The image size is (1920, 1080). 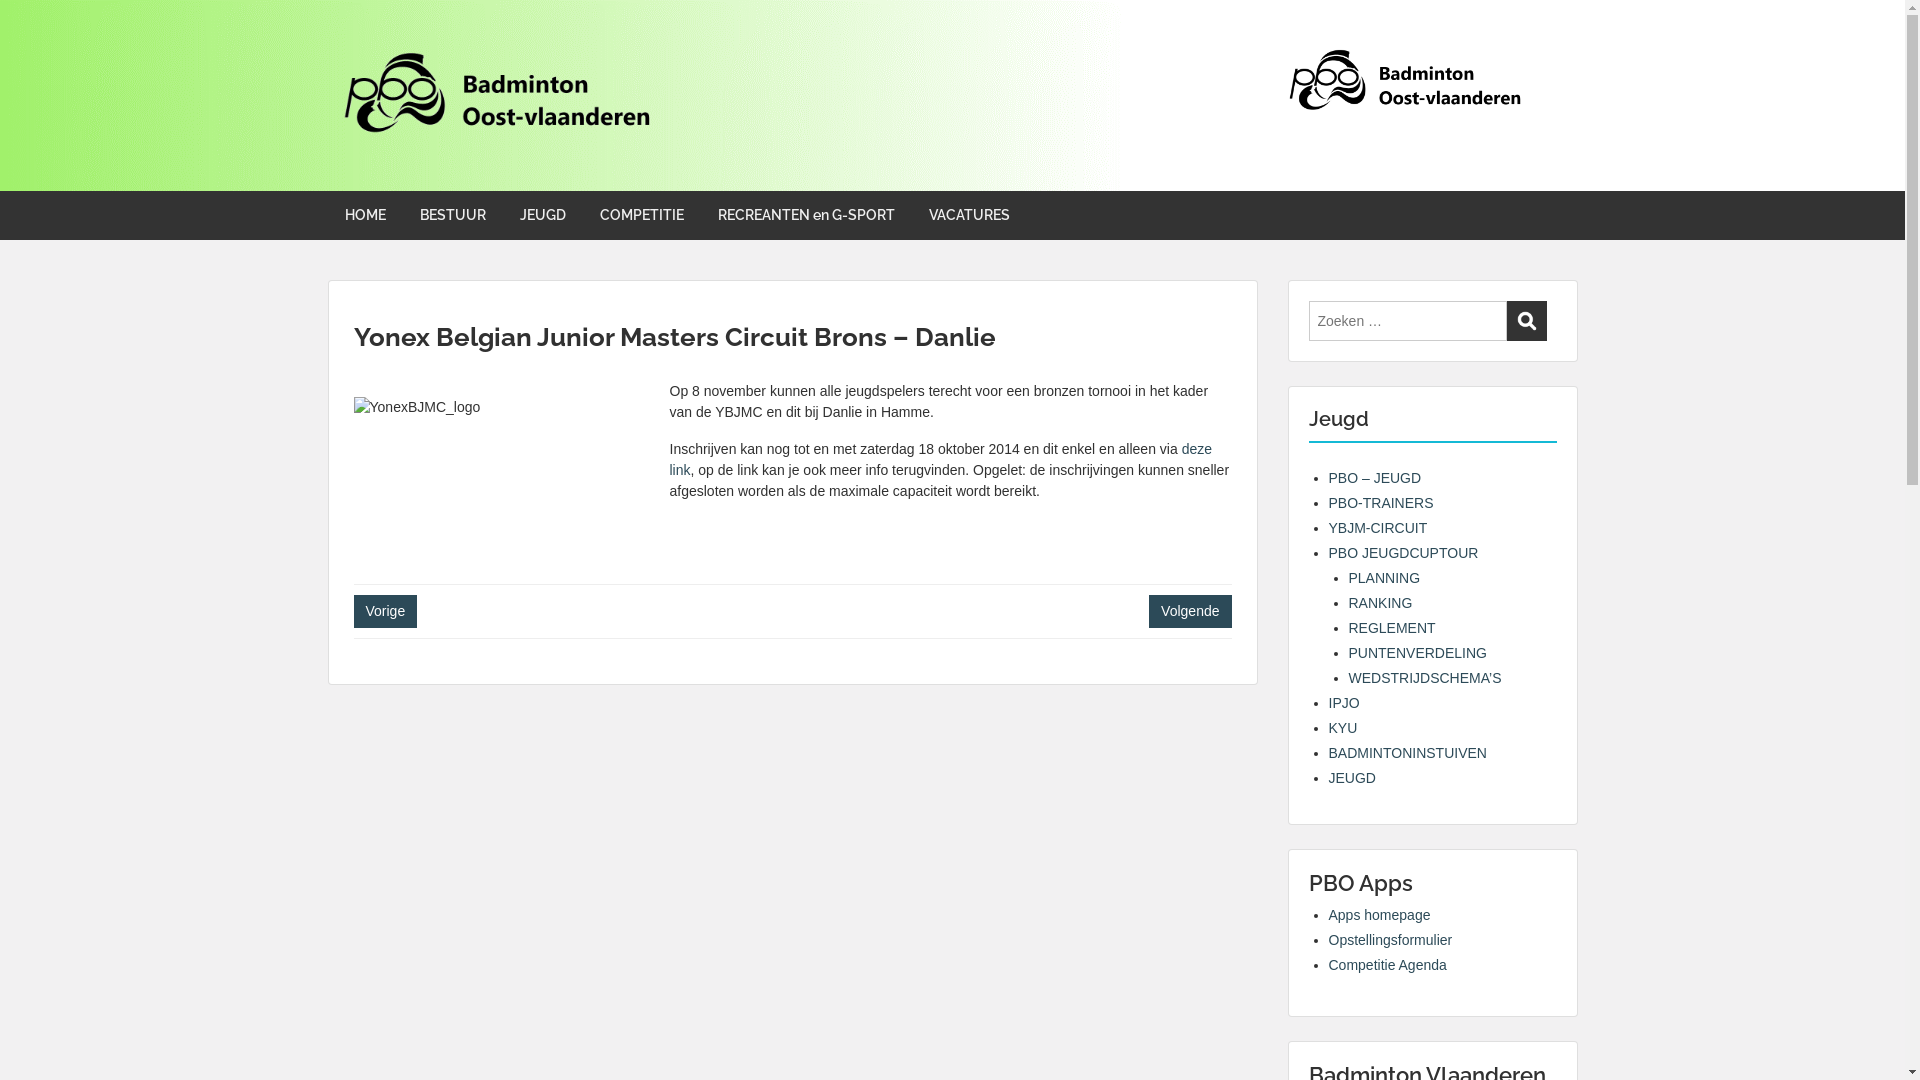 What do you see at coordinates (1407, 753) in the screenshot?
I see `BADMINTONINSTUIVEN` at bounding box center [1407, 753].